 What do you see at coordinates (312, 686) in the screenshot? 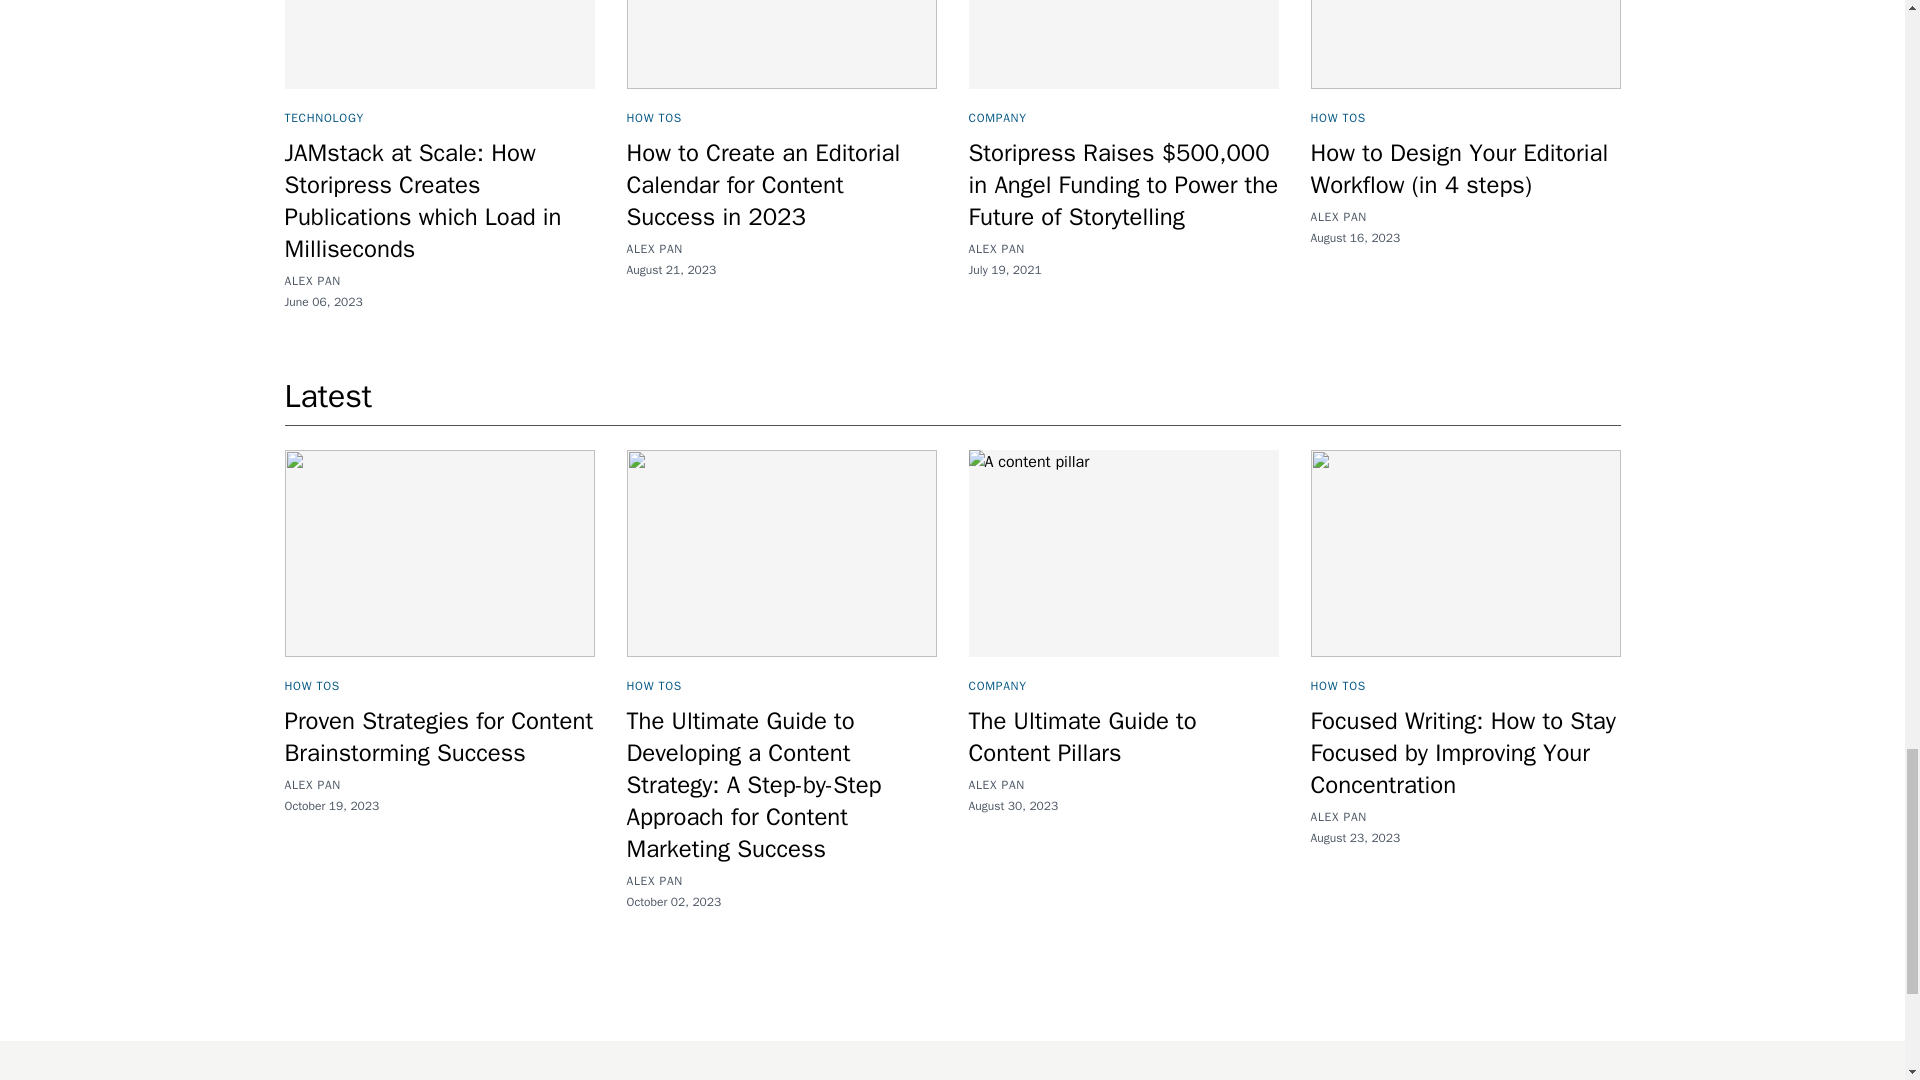
I see `HOW TOS` at bounding box center [312, 686].